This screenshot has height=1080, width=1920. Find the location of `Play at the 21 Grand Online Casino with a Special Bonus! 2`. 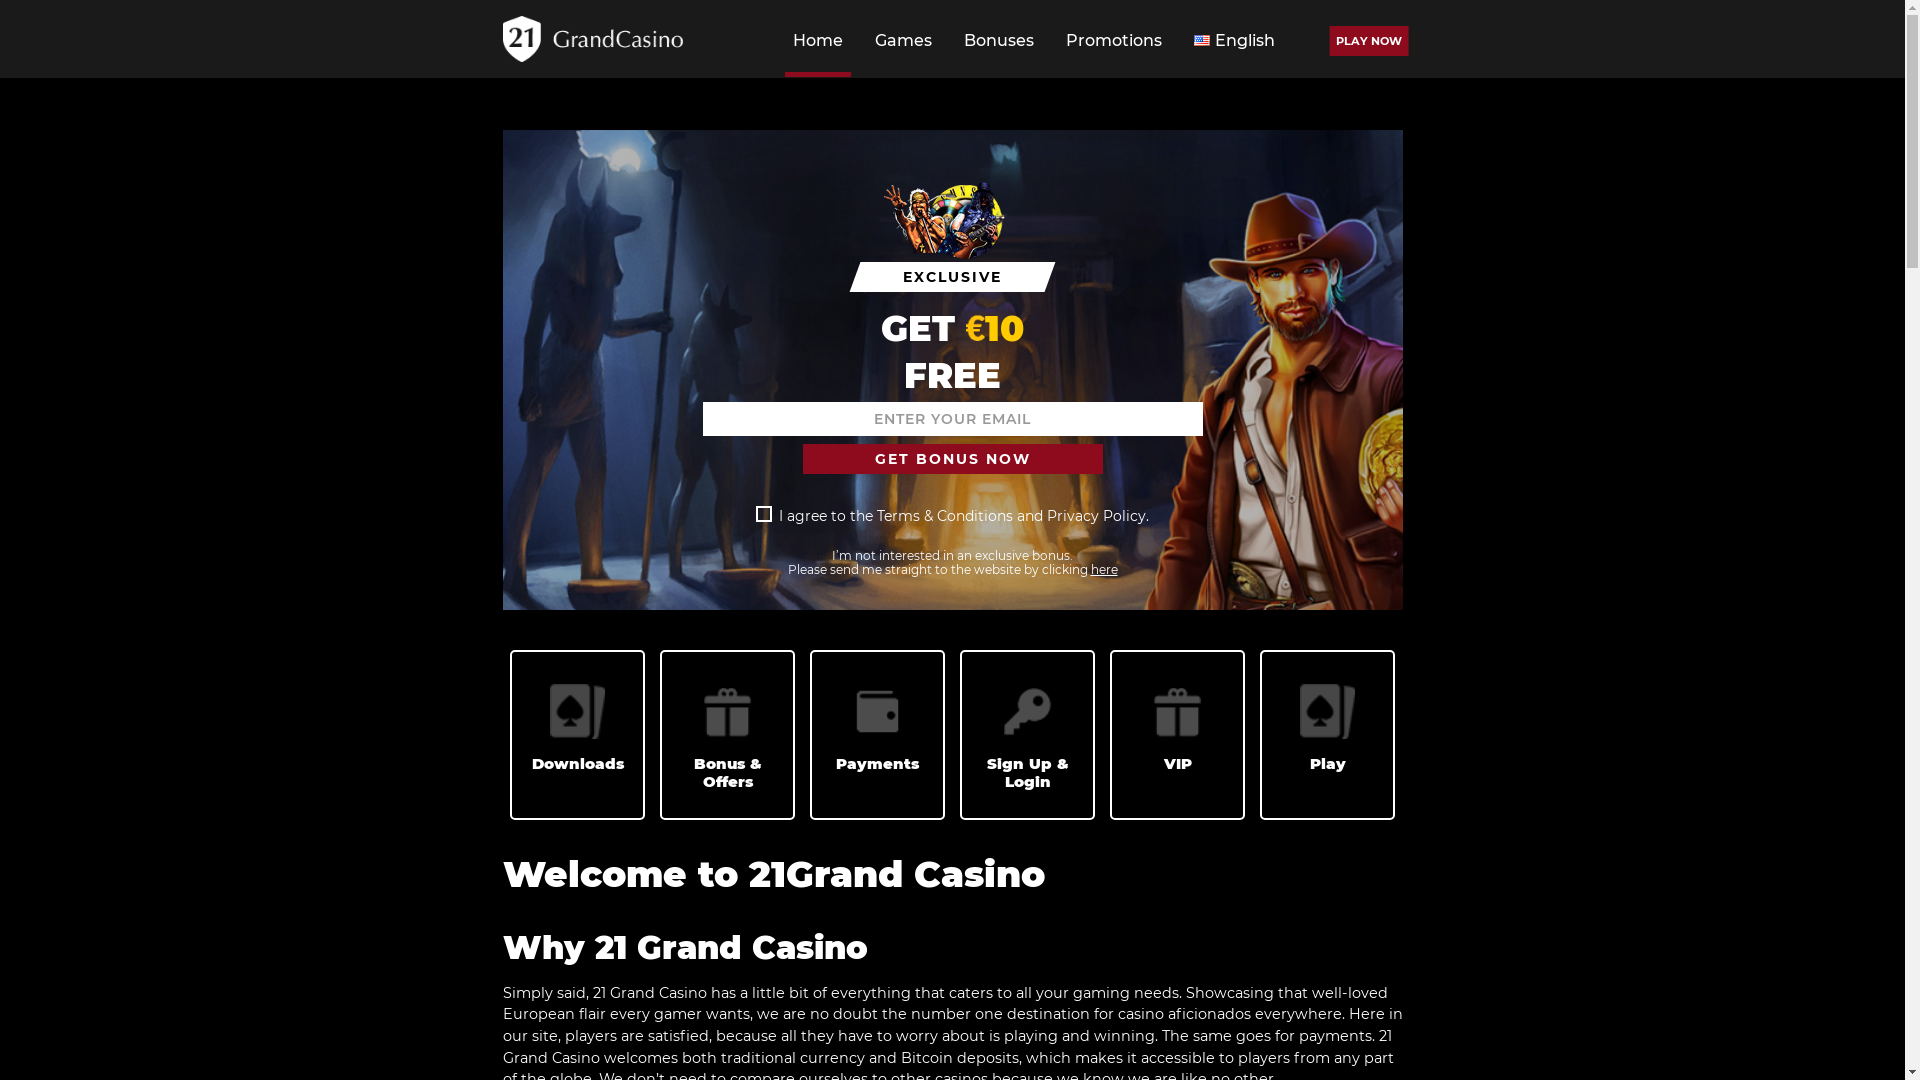

Play at the 21 Grand Online Casino with a Special Bonus! 2 is located at coordinates (976, 328).